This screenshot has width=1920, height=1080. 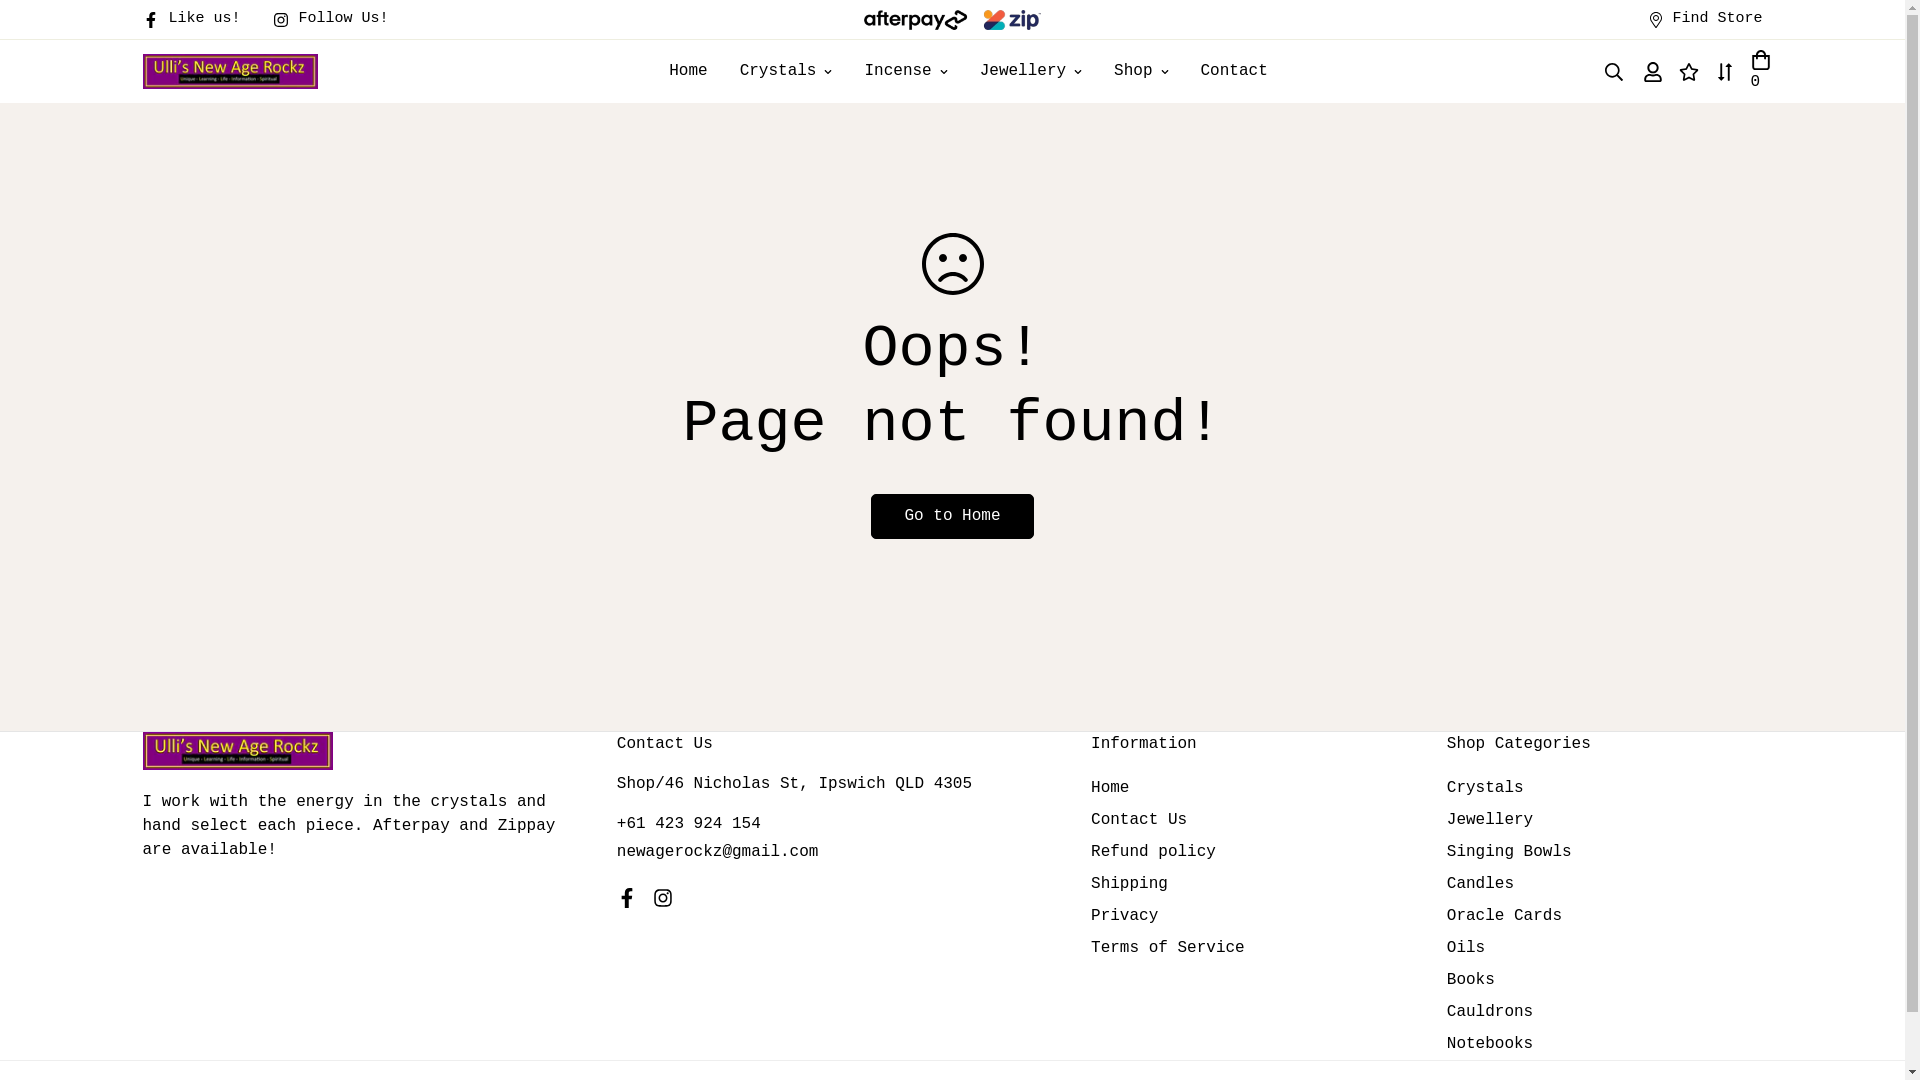 What do you see at coordinates (199, 20) in the screenshot?
I see `Like us!` at bounding box center [199, 20].